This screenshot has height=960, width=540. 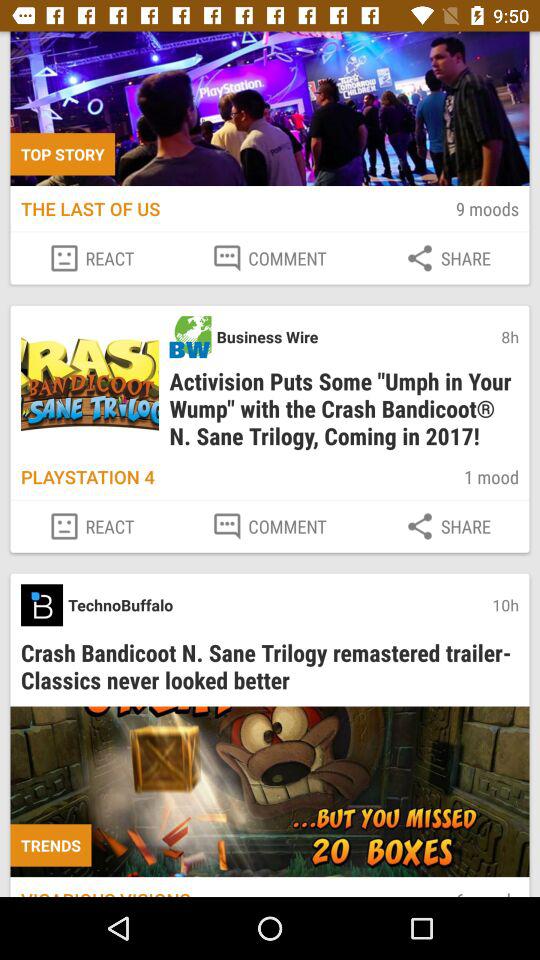 I want to click on click on comment option, so click(x=269, y=258).